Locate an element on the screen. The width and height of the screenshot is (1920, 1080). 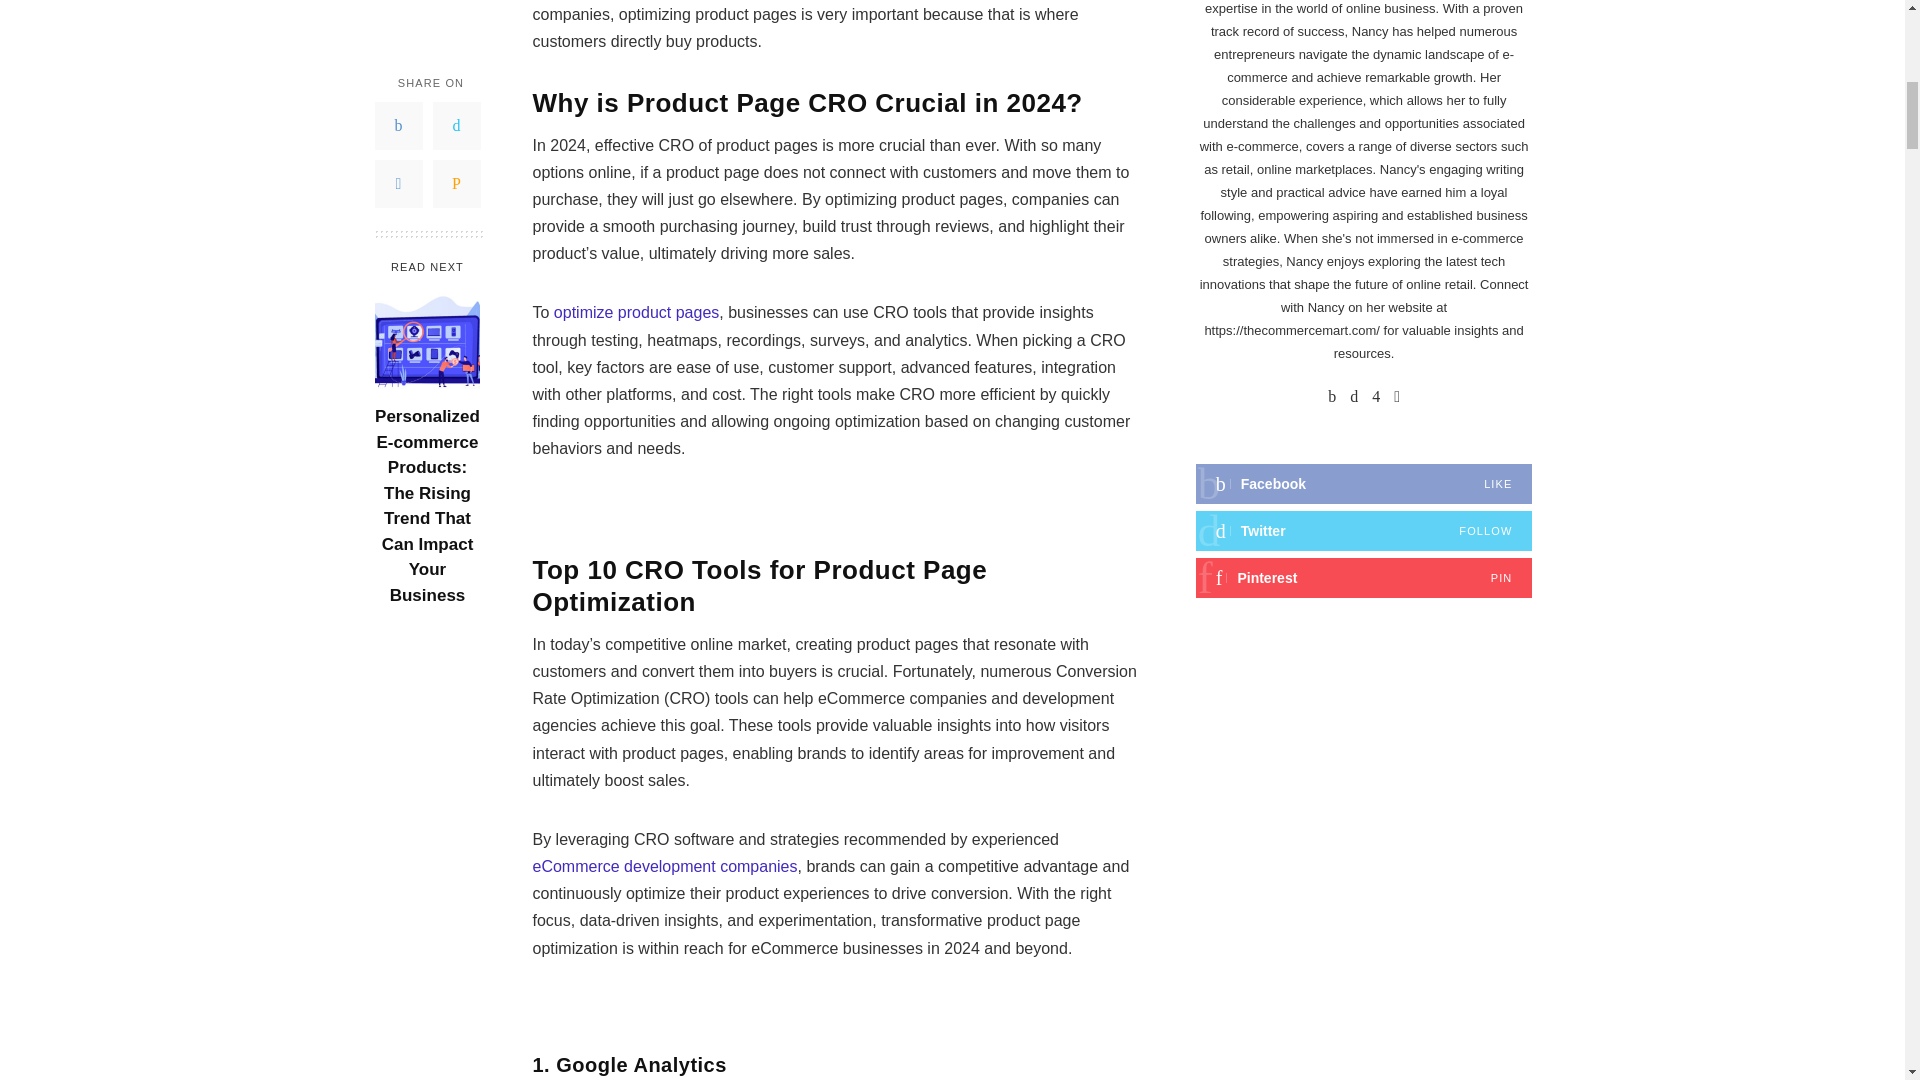
Email is located at coordinates (456, 18).